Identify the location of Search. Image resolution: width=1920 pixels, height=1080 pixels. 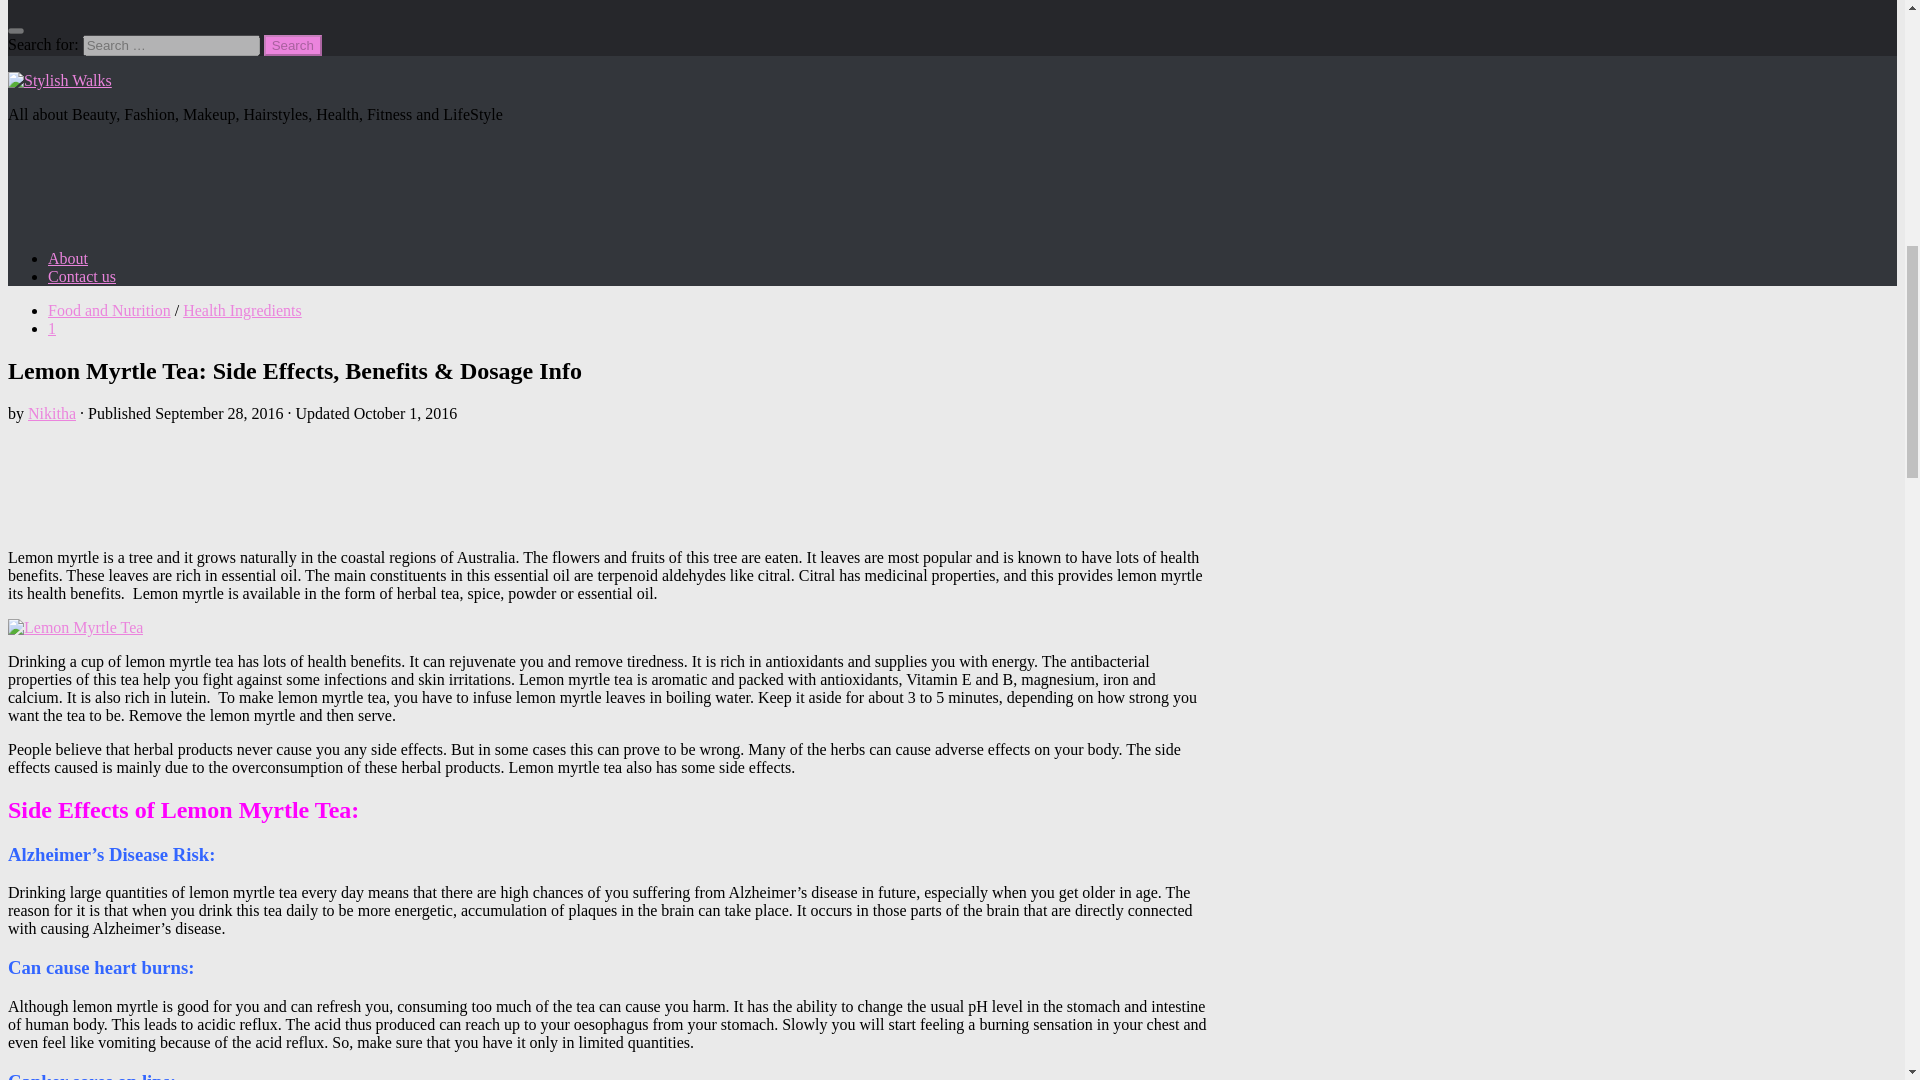
(293, 45).